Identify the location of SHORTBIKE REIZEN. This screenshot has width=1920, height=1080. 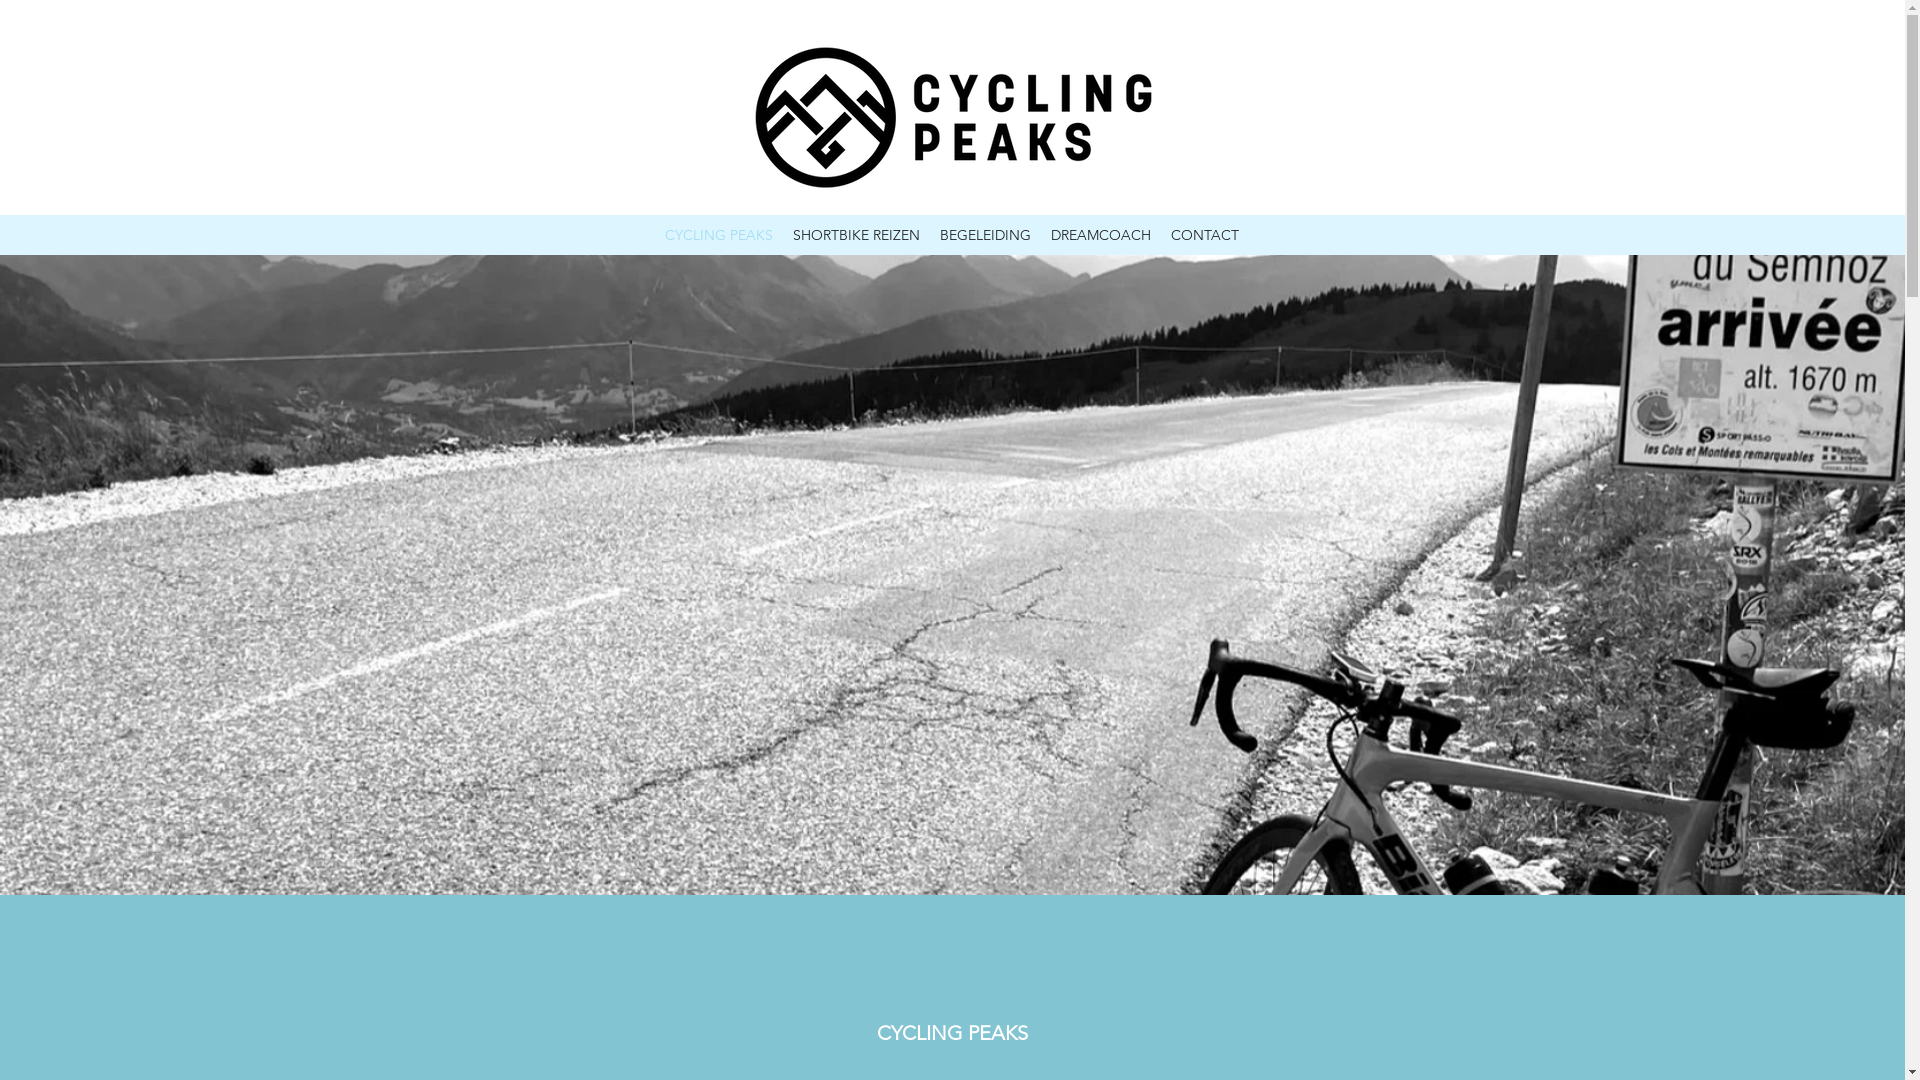
(856, 235).